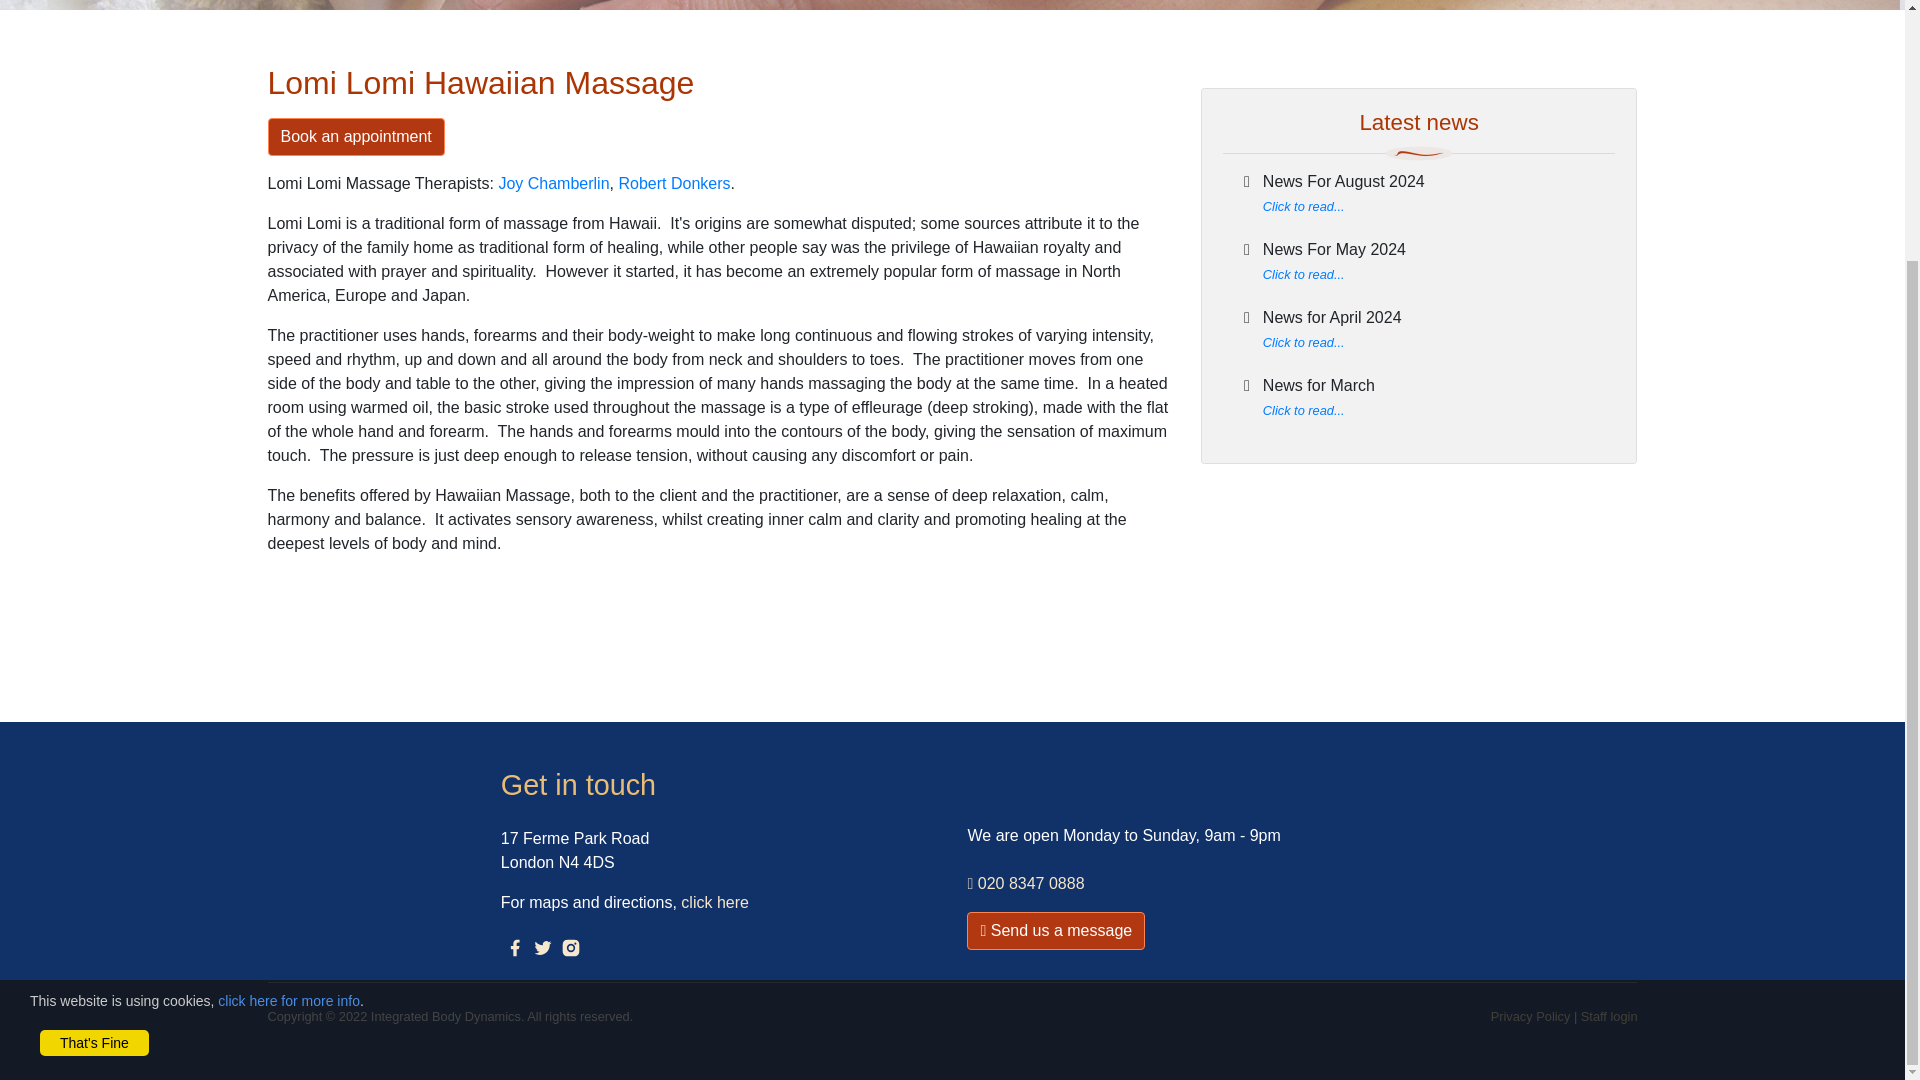  Describe the element at coordinates (356, 136) in the screenshot. I see `Book an appointment` at that location.